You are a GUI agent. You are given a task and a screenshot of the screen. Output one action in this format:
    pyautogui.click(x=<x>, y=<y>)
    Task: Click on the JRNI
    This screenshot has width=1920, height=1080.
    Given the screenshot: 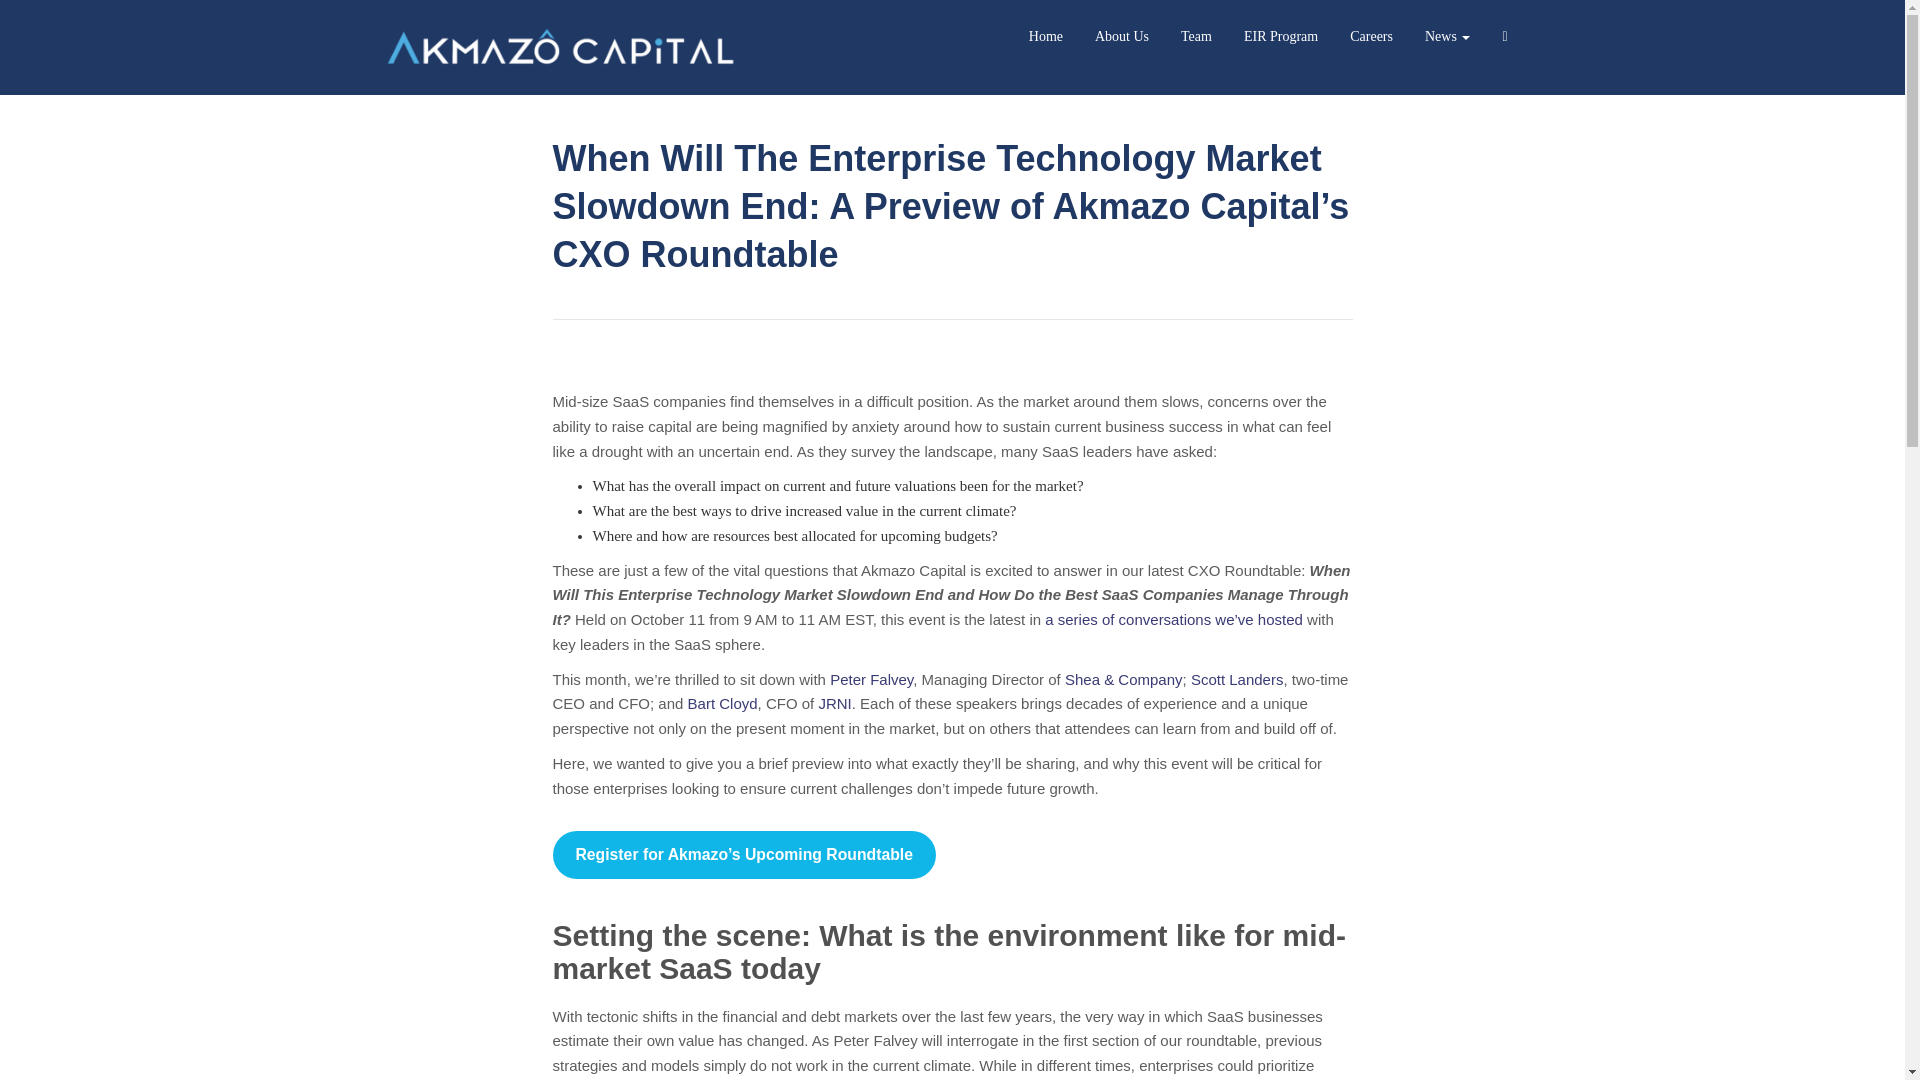 What is the action you would take?
    pyautogui.click(x=834, y=703)
    